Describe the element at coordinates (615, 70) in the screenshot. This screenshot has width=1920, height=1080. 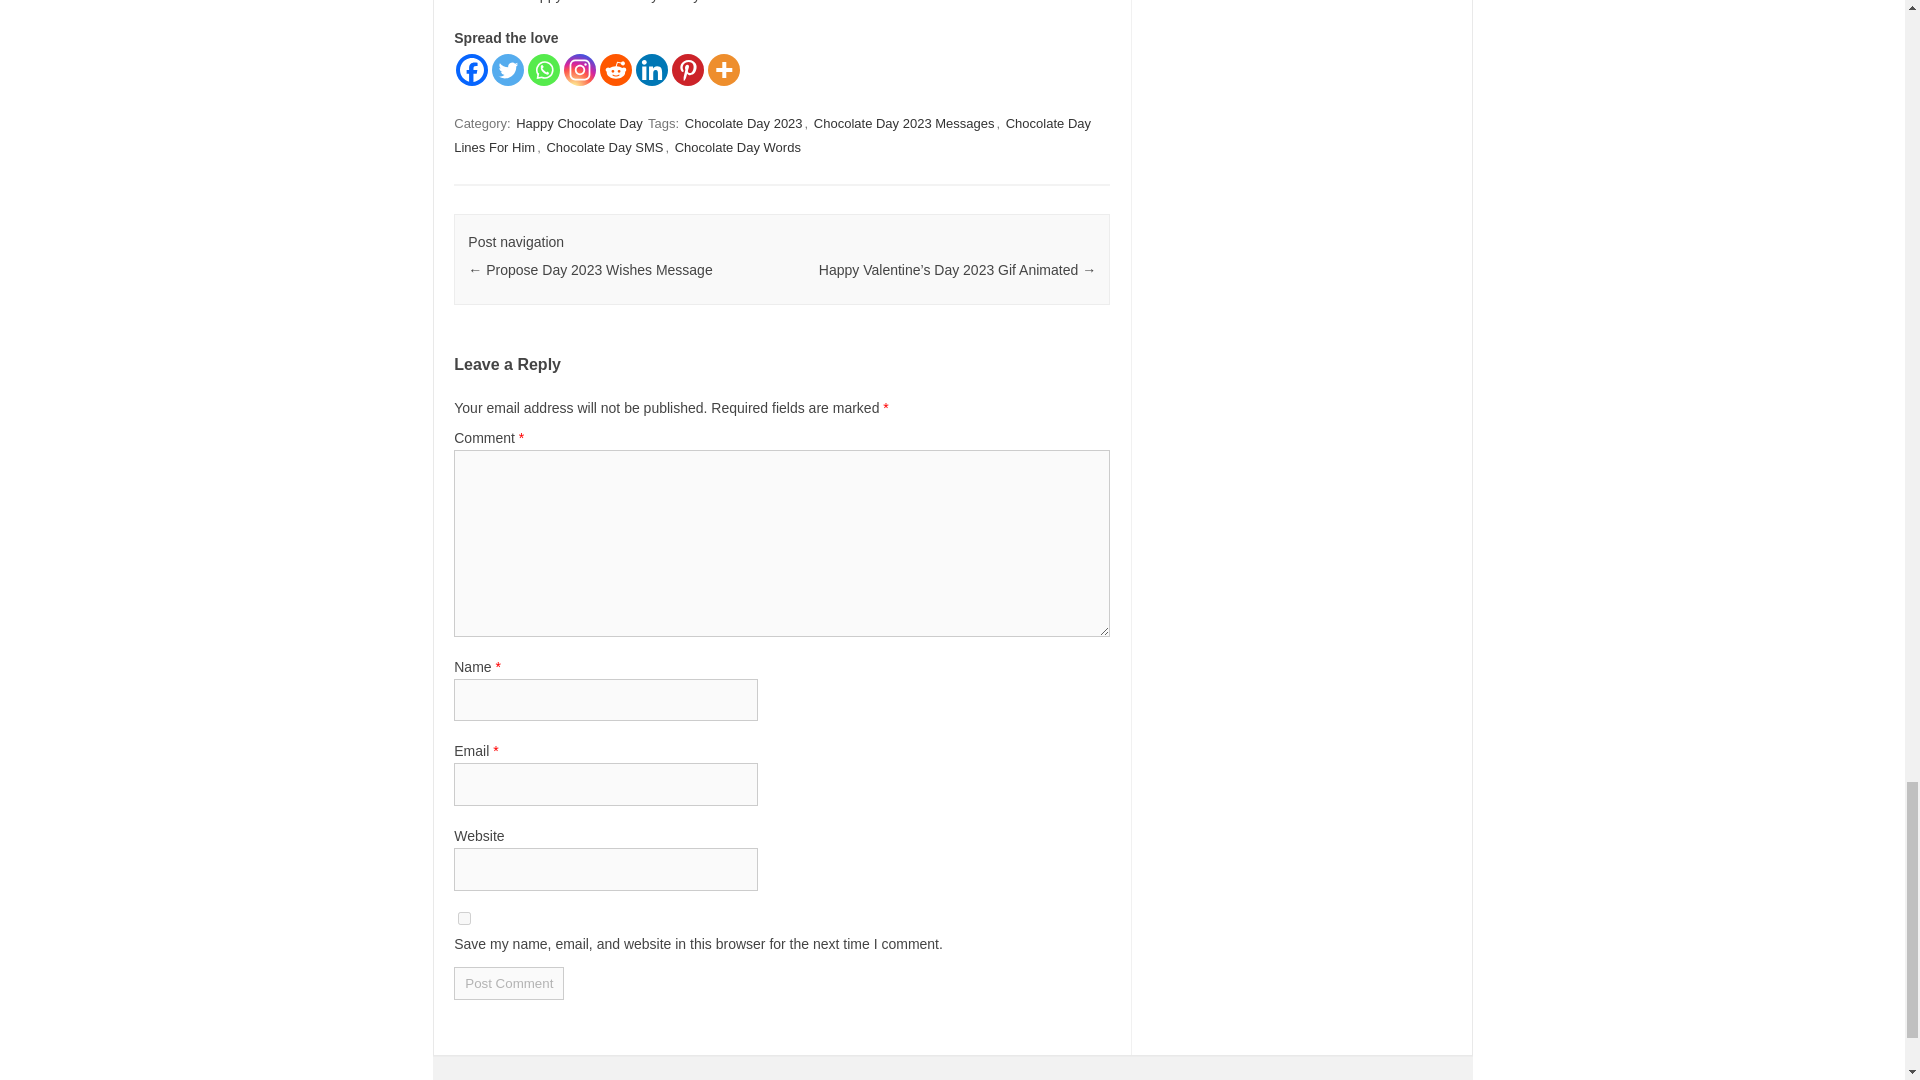
I see `Reddit` at that location.